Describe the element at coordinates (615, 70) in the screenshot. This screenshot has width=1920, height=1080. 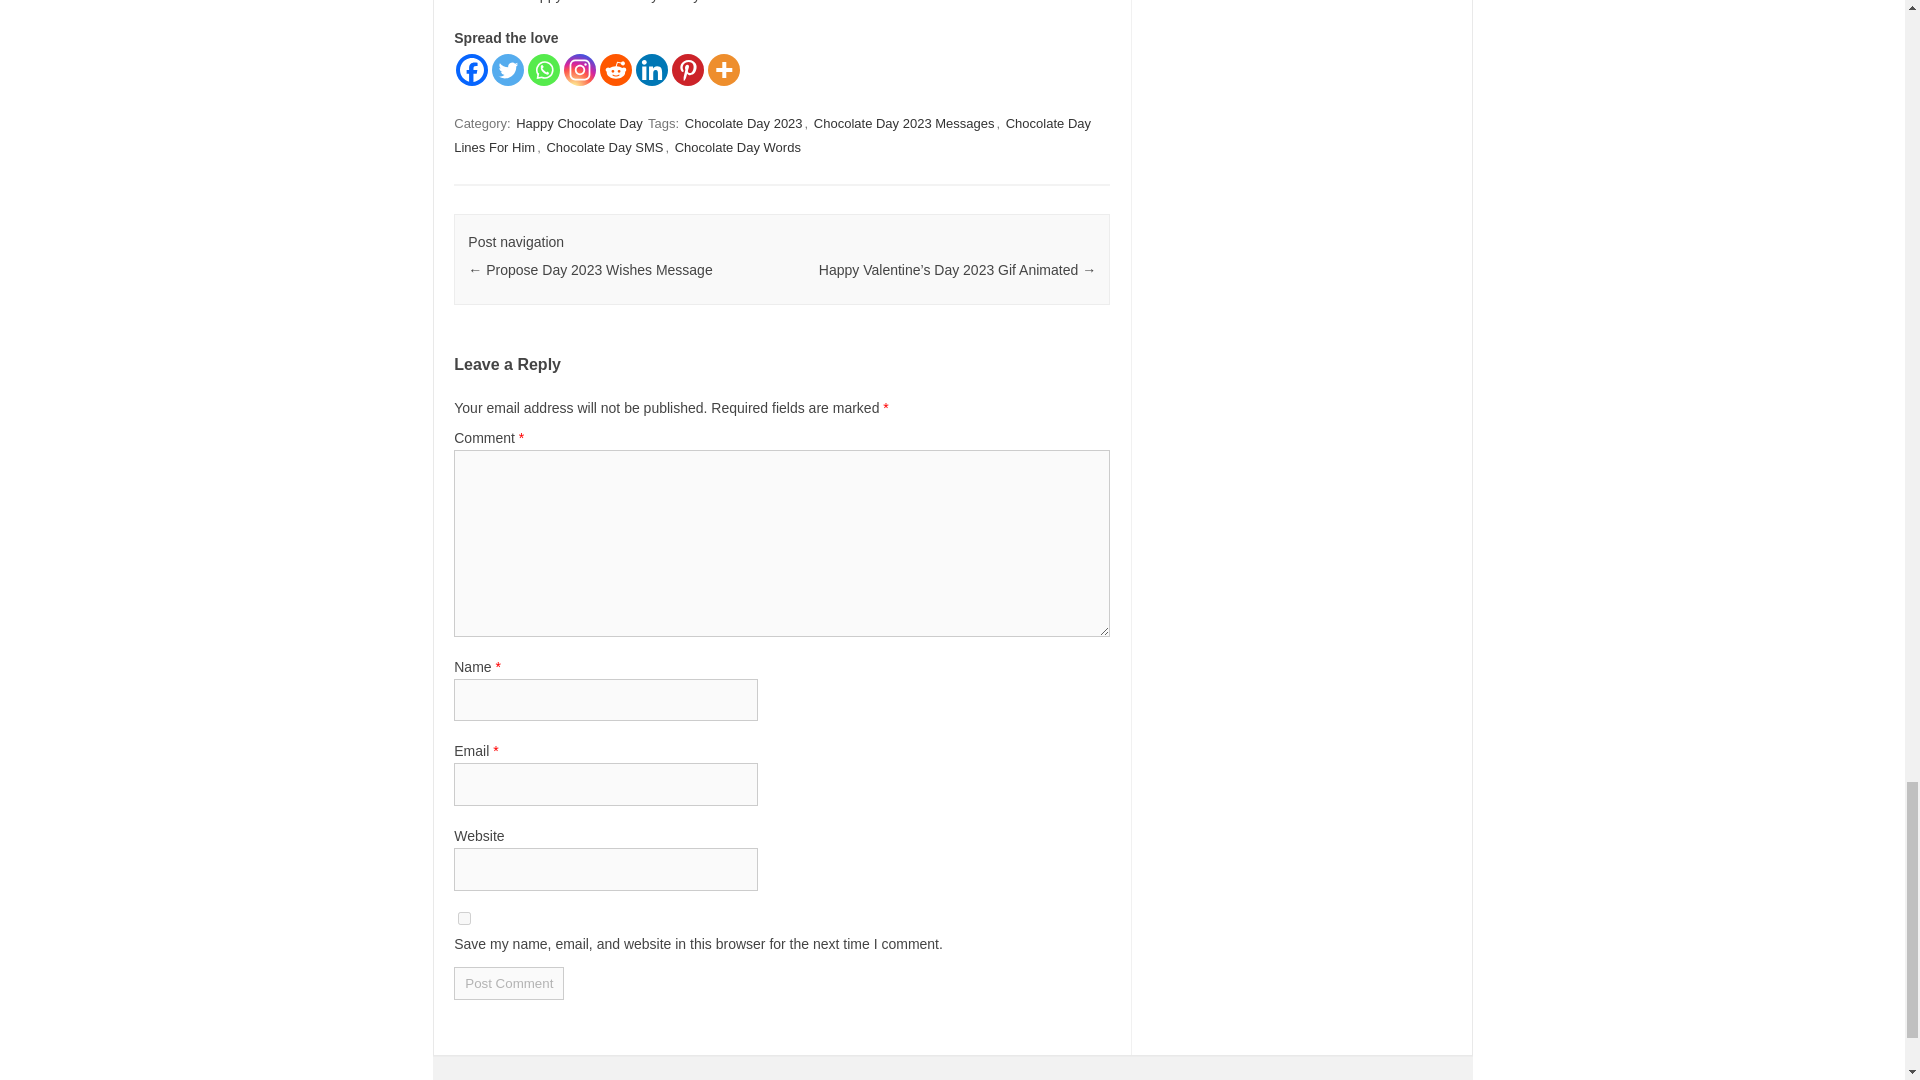
I see `Reddit` at that location.